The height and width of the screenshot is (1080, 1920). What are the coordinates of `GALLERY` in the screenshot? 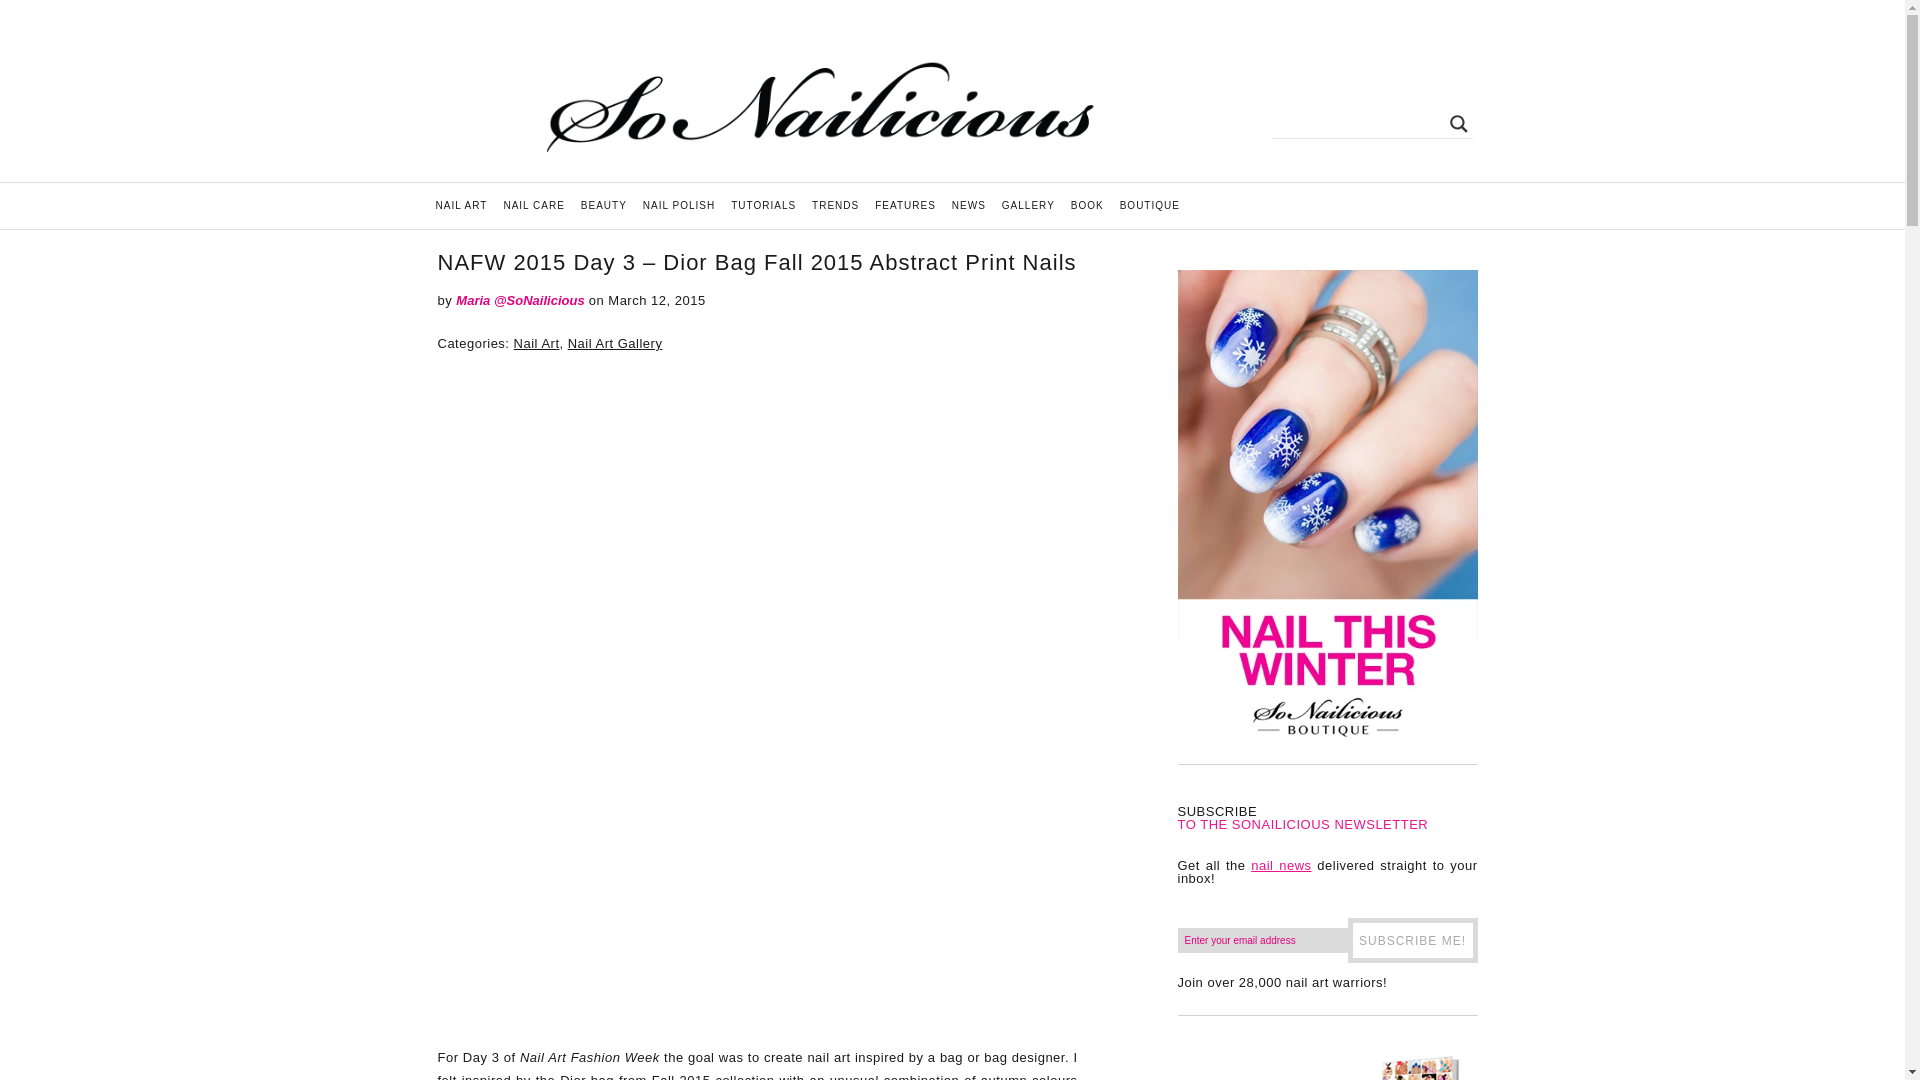 It's located at (1028, 205).